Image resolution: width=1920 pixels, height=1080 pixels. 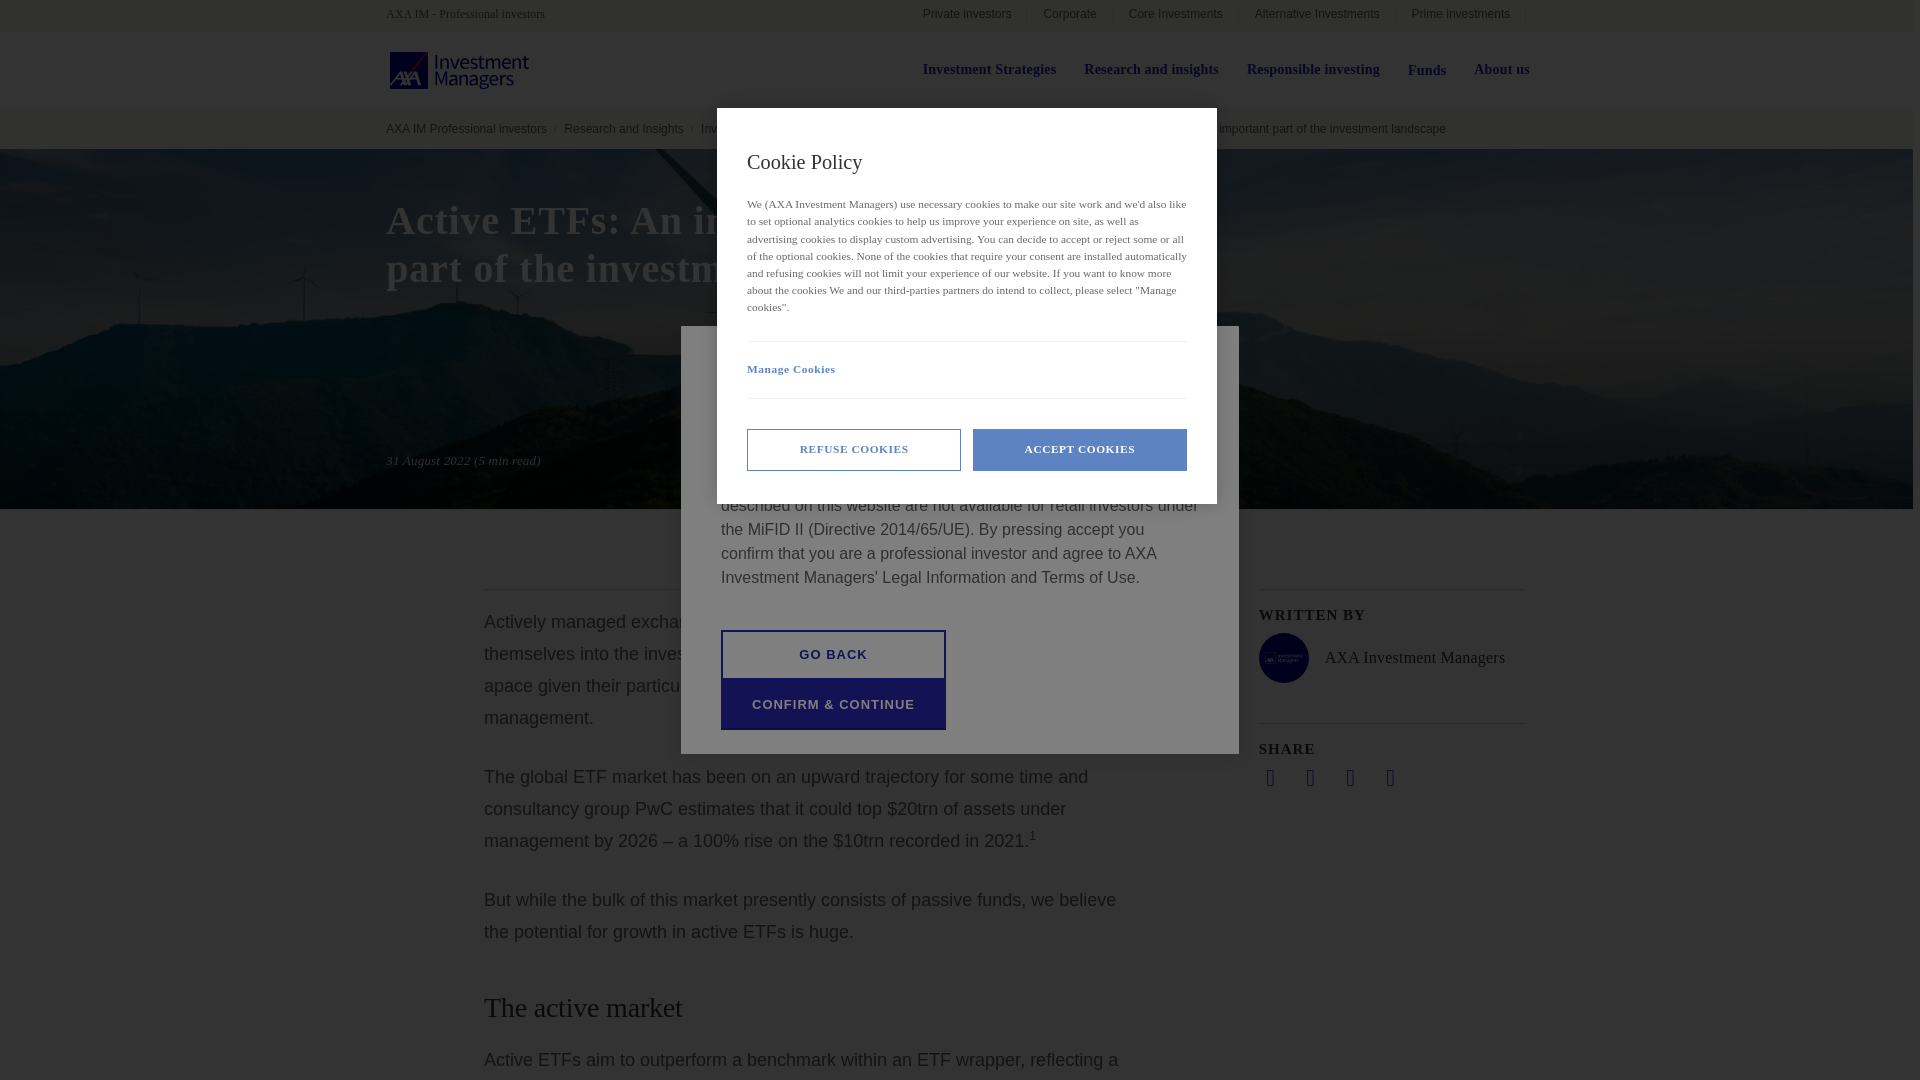 I want to click on AXA IM - Professional investors, Home, so click(x=474, y=14).